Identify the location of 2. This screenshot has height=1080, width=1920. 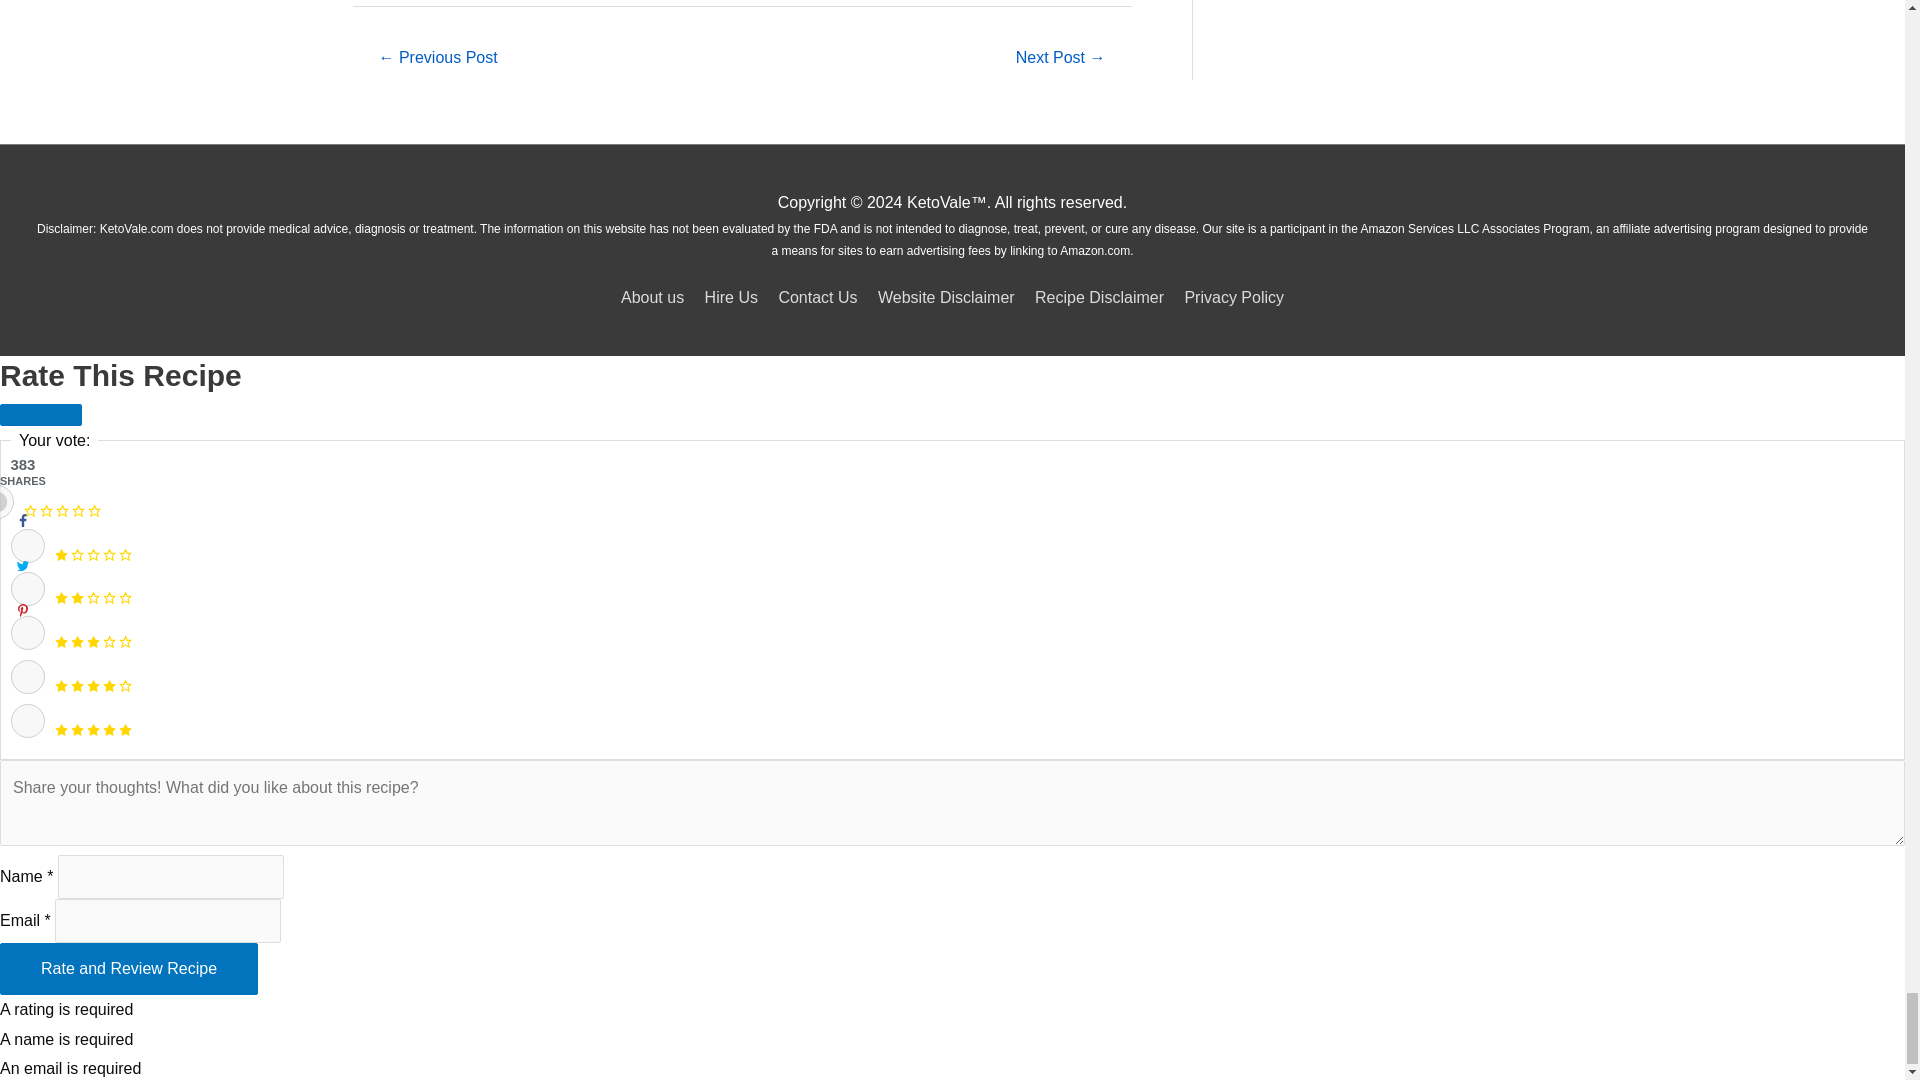
(28, 588).